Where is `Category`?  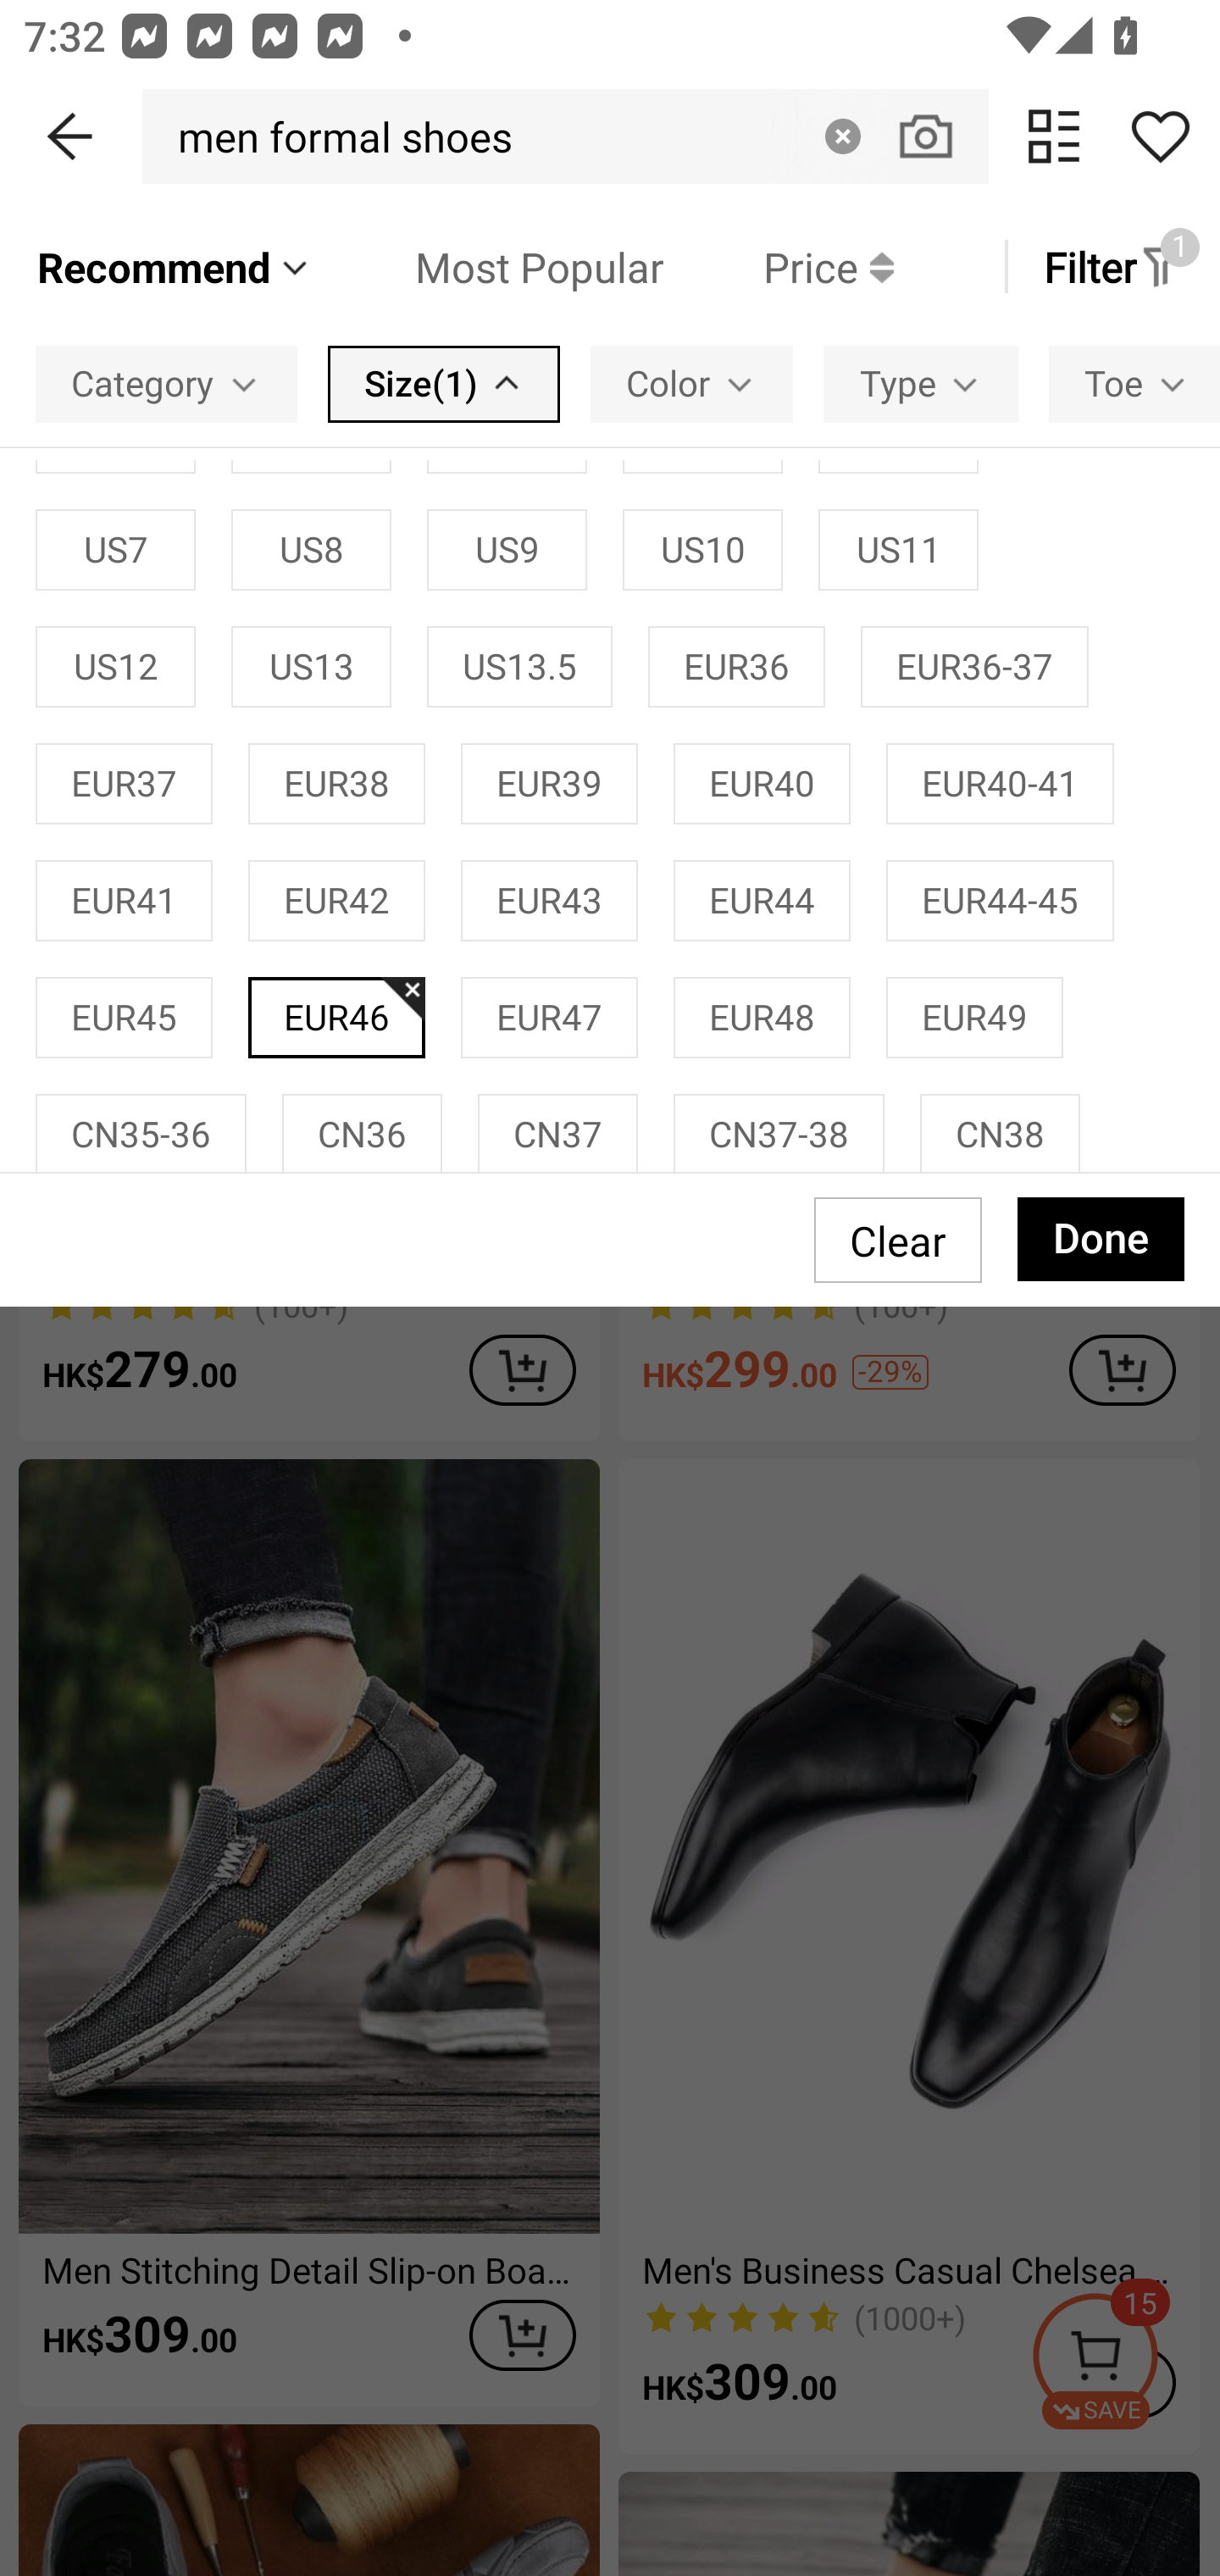
Category is located at coordinates (166, 383).